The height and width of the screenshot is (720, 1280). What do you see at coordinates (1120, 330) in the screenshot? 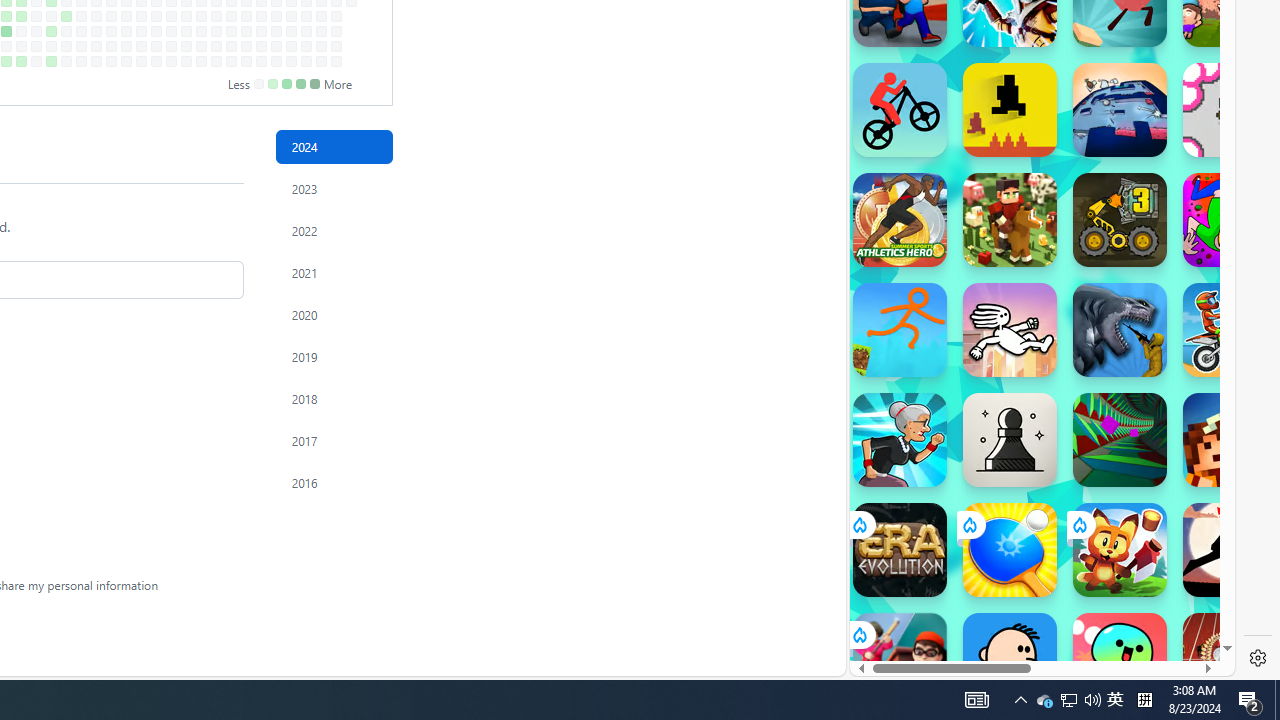
I see `Sharkosaurus Rampage Sharkosaurus Rampage` at bounding box center [1120, 330].